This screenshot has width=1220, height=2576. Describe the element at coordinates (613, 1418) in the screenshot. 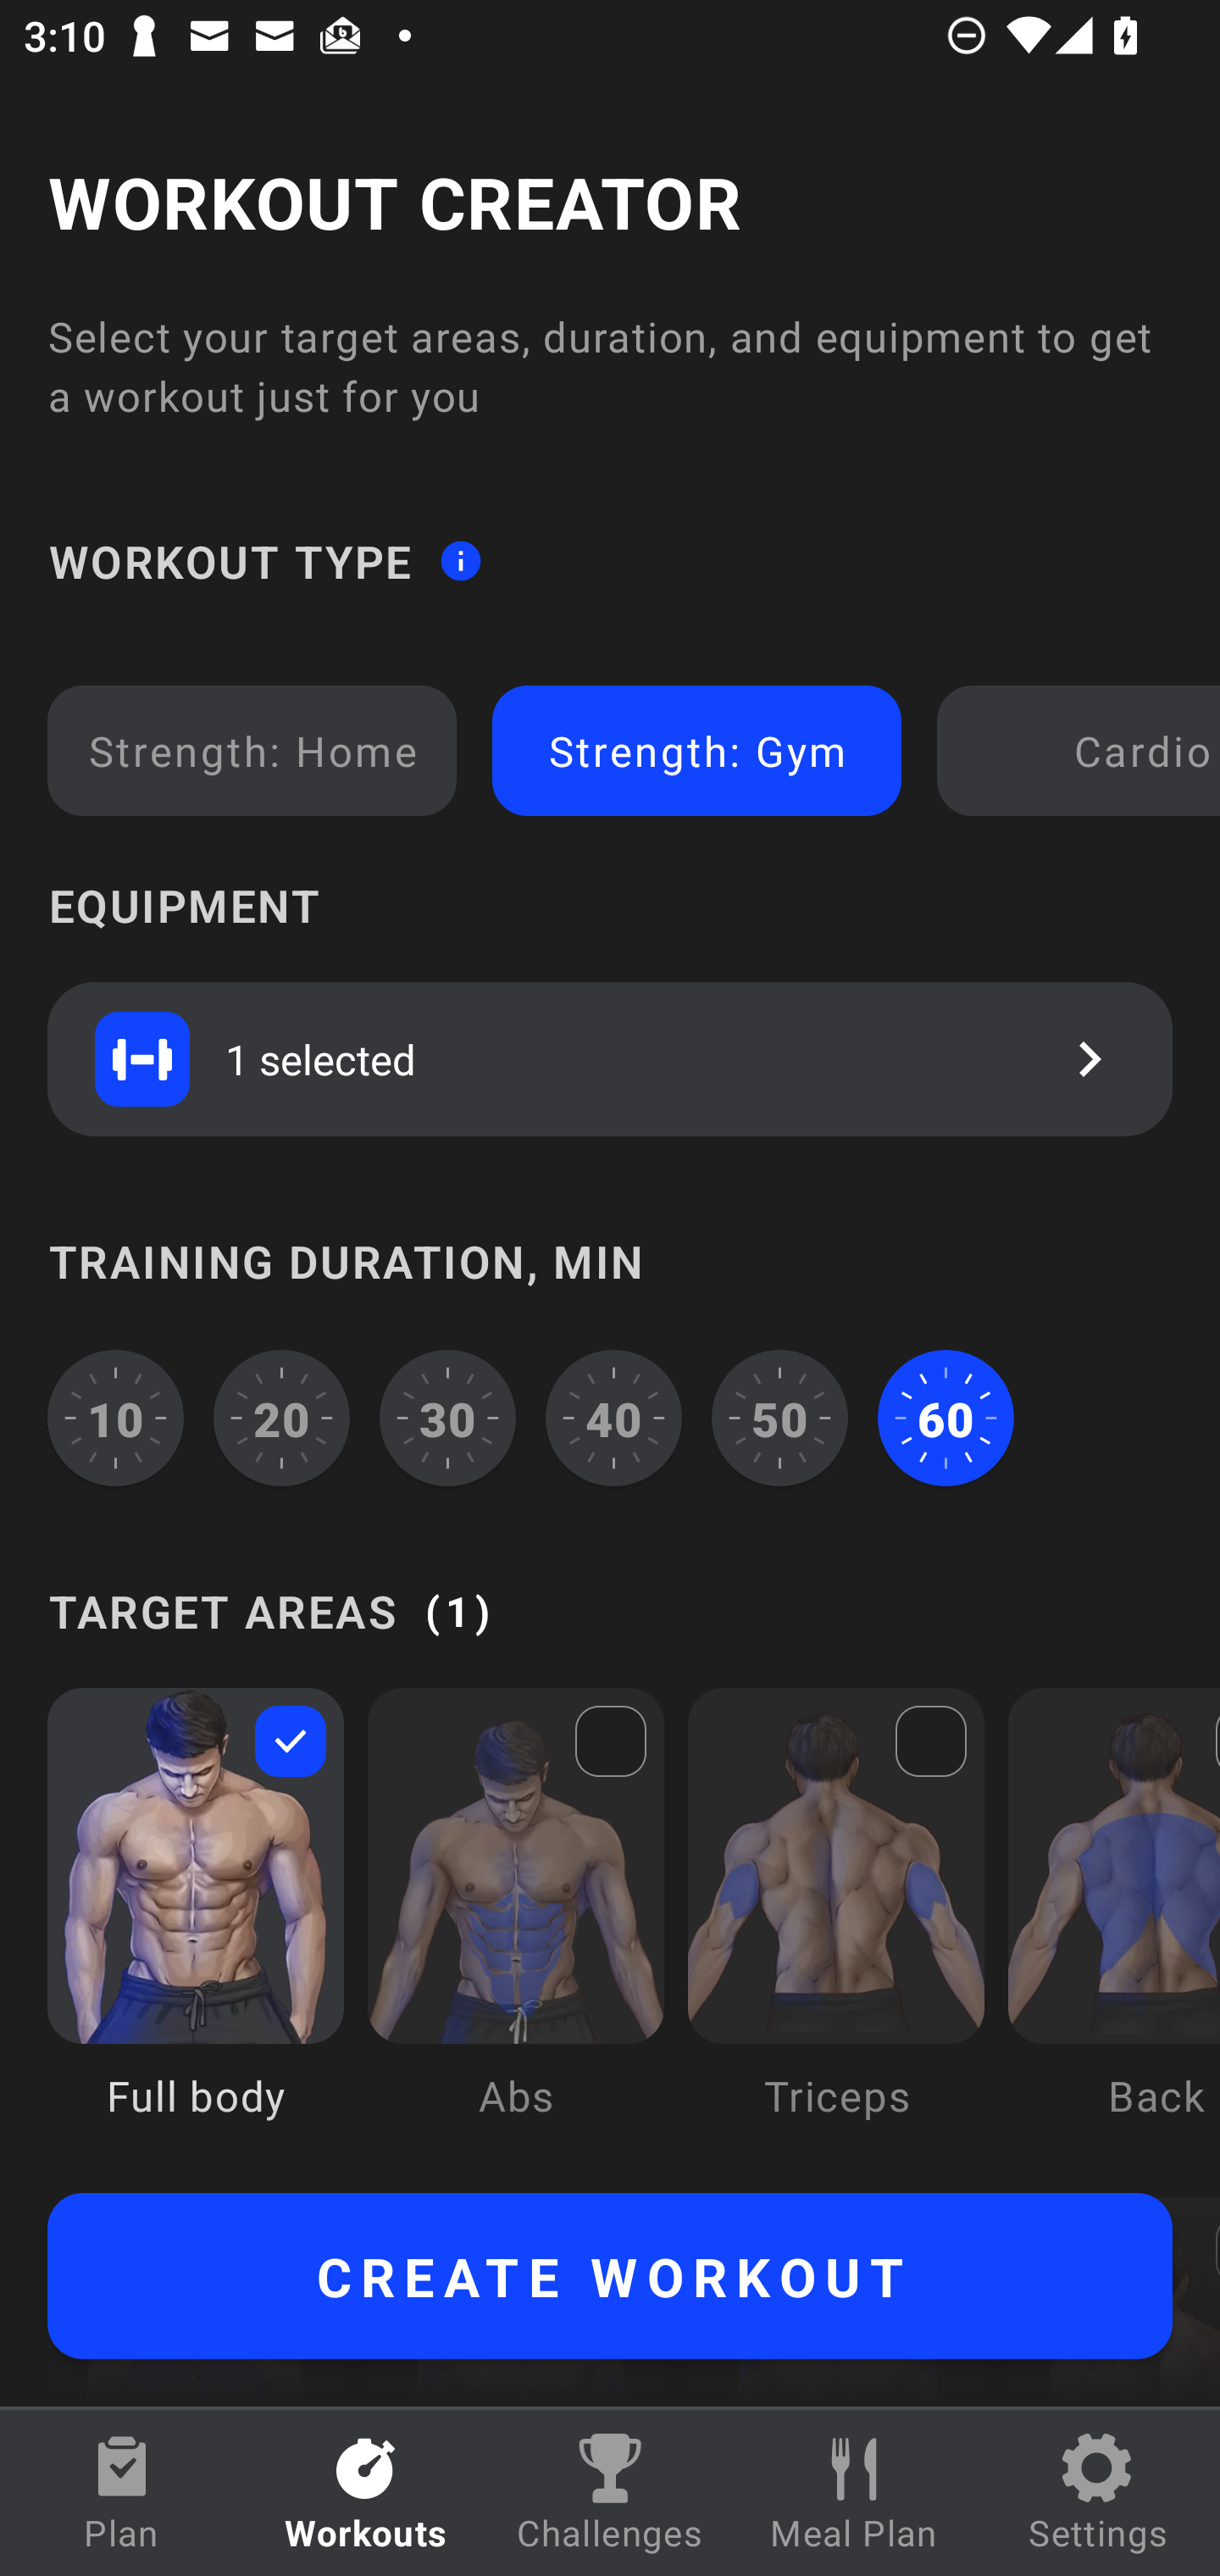

I see `40` at that location.